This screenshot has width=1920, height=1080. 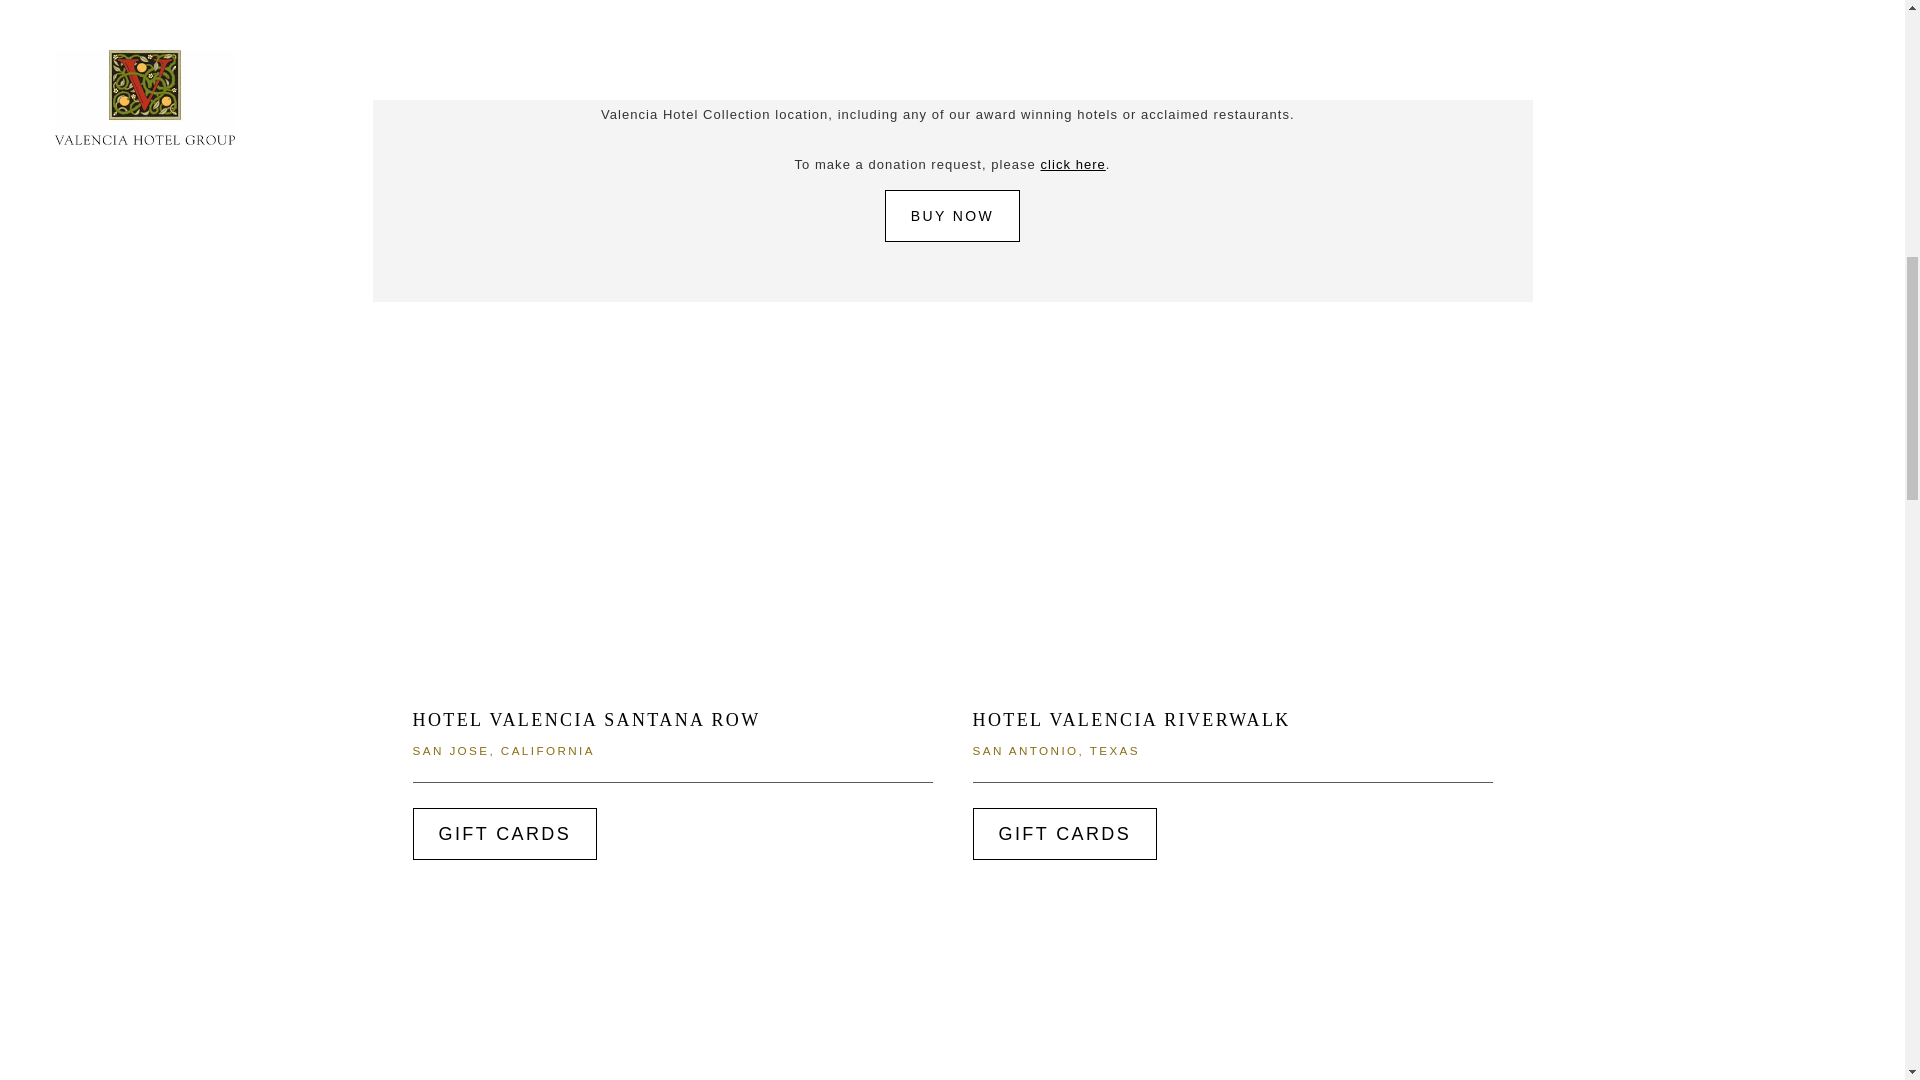 I want to click on Link to Larger Item Photo, so click(x=1231, y=536).